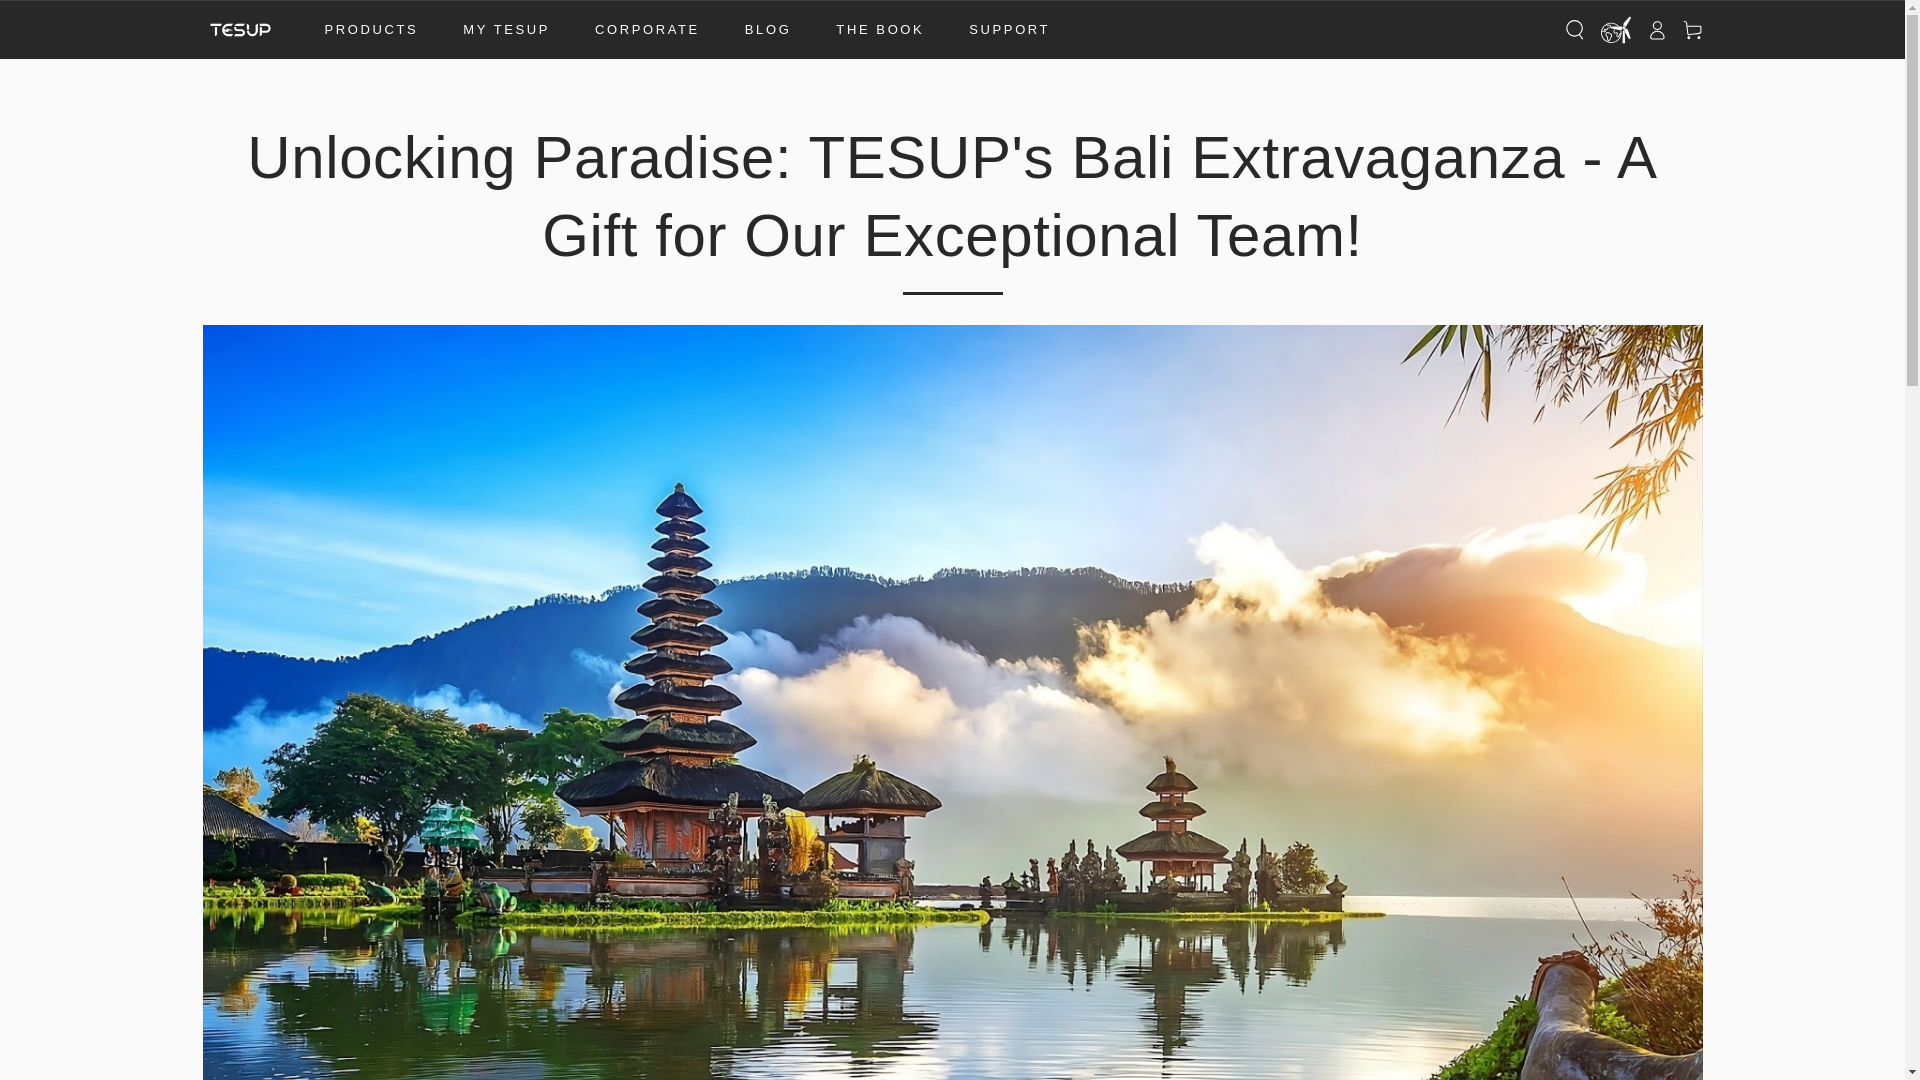  What do you see at coordinates (1010, 30) in the screenshot?
I see `Support` at bounding box center [1010, 30].